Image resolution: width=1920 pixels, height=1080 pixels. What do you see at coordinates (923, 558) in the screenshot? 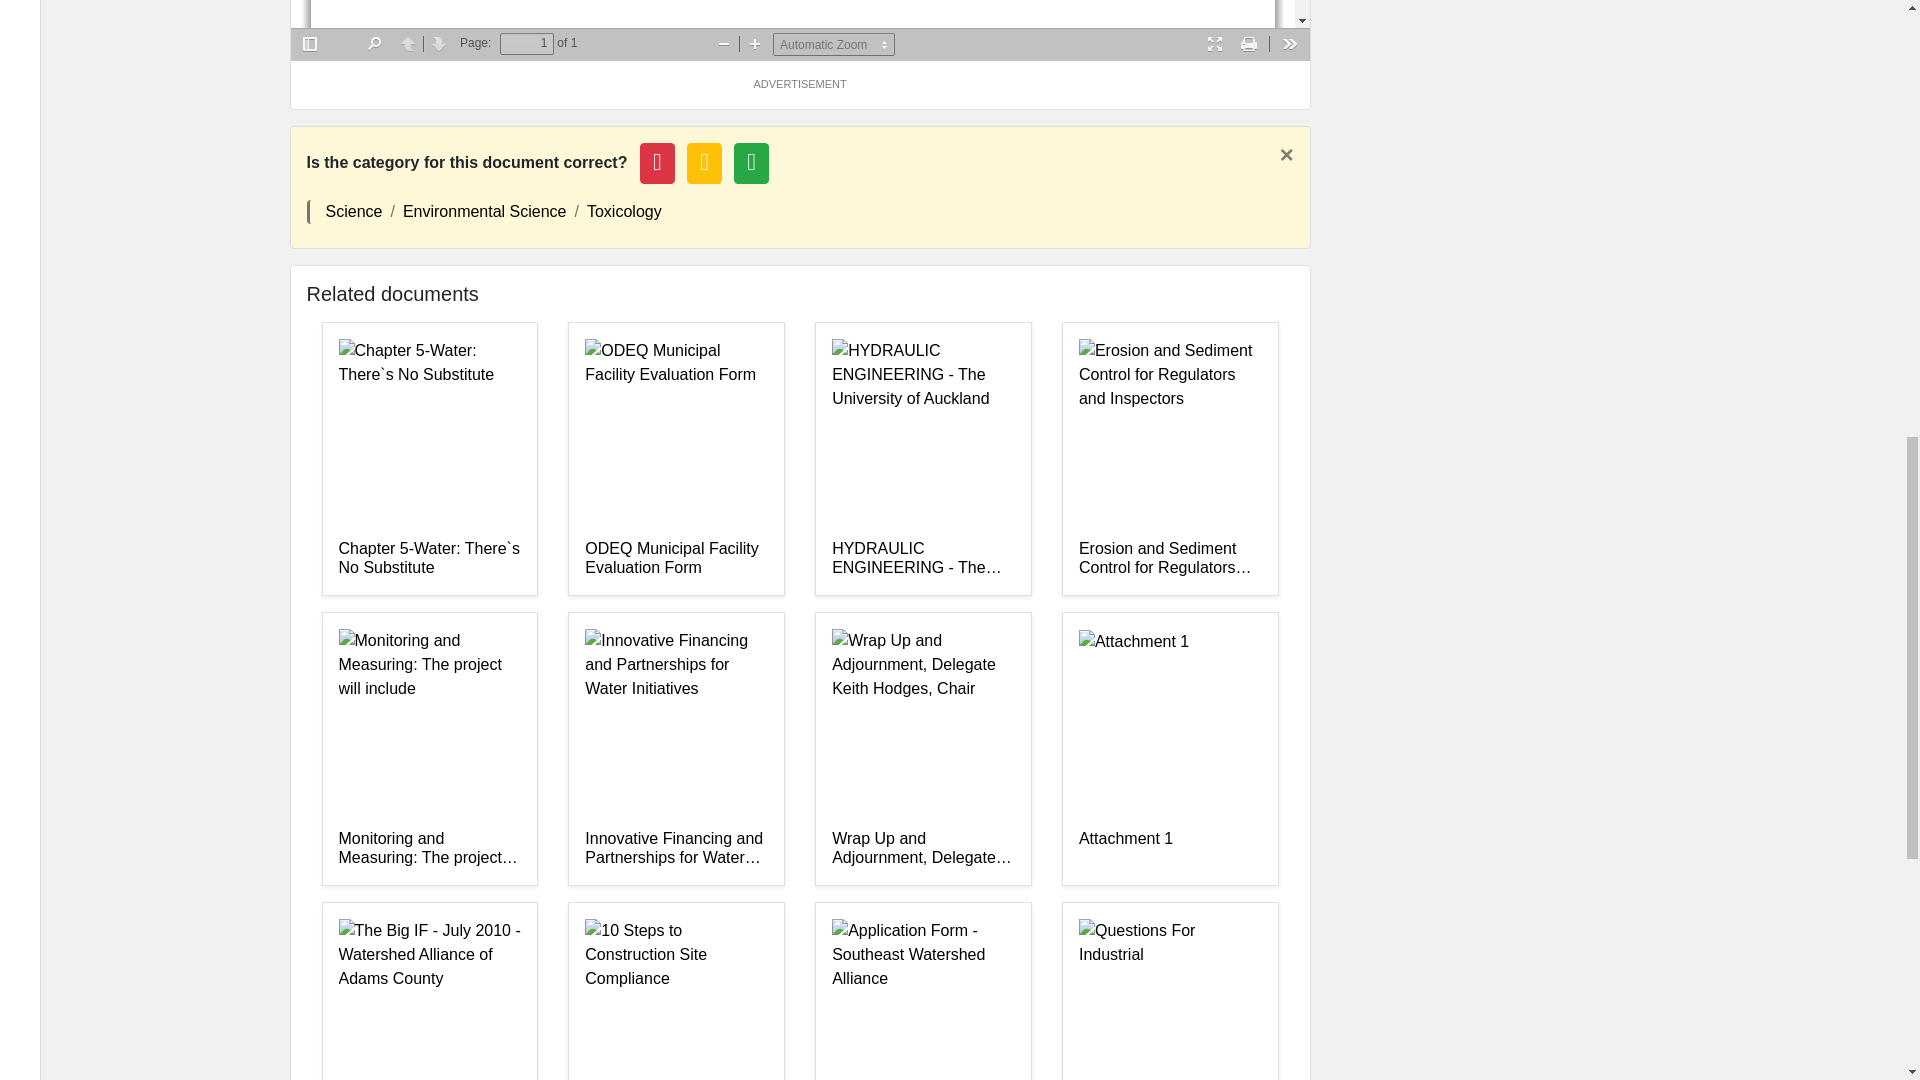
I see `HYDRAULIC ENGINEERING - The University of Auckland` at bounding box center [923, 558].